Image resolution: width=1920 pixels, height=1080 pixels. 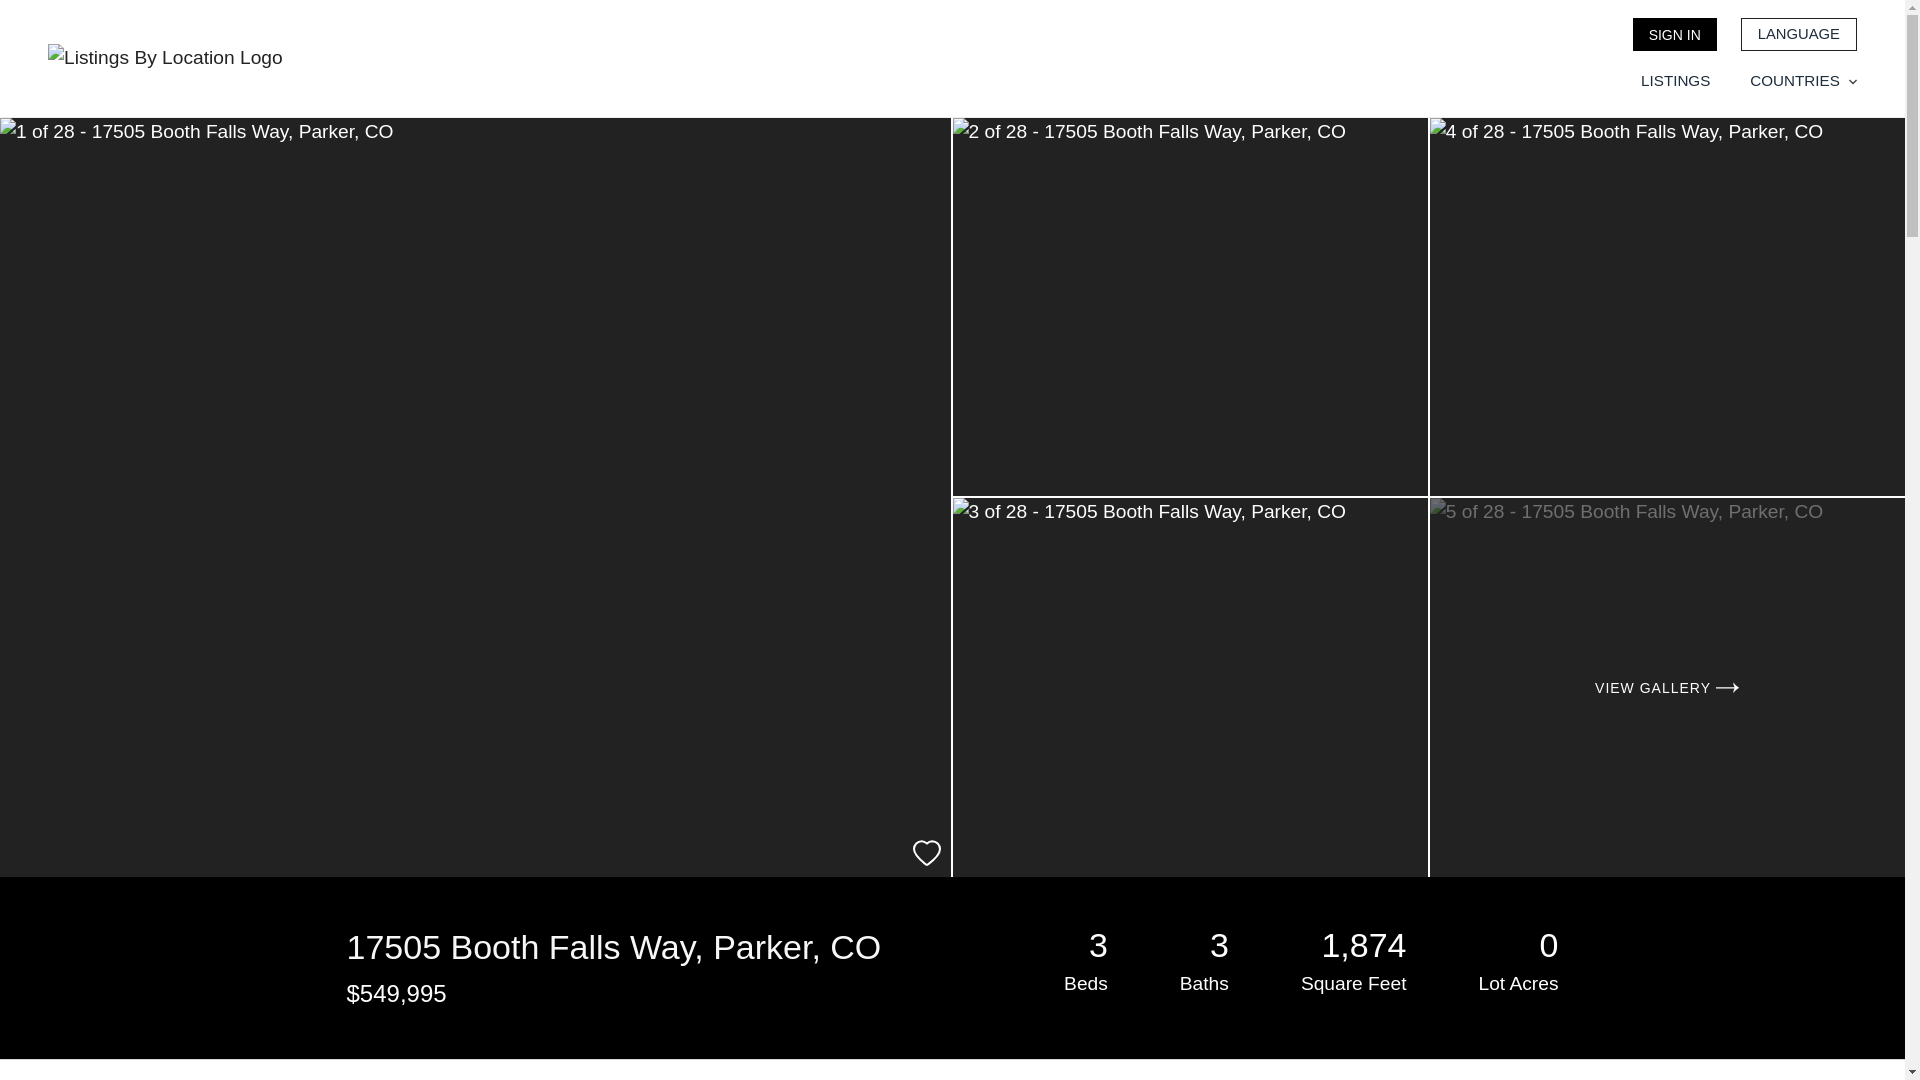 I want to click on REQUEST SHOWING, so click(x=891, y=1070).